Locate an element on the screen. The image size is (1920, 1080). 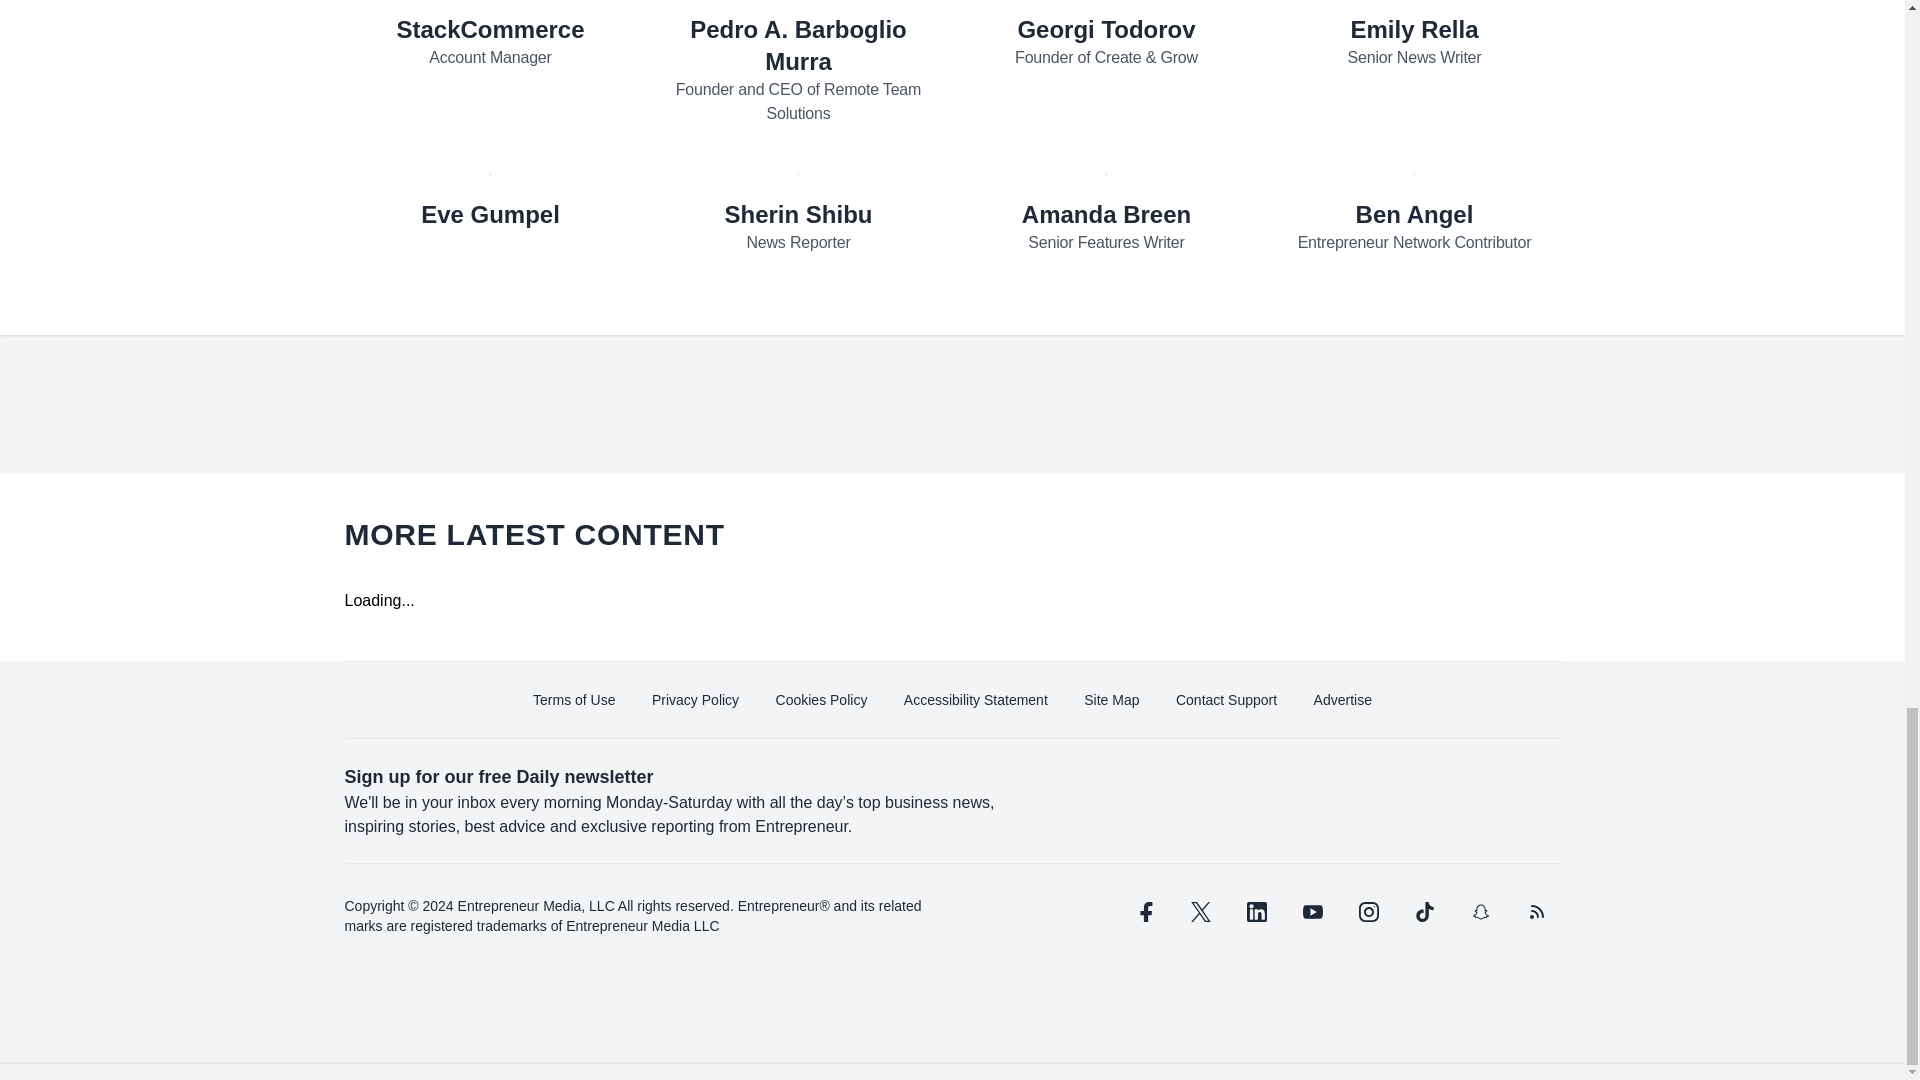
linkedin is located at coordinates (1256, 912).